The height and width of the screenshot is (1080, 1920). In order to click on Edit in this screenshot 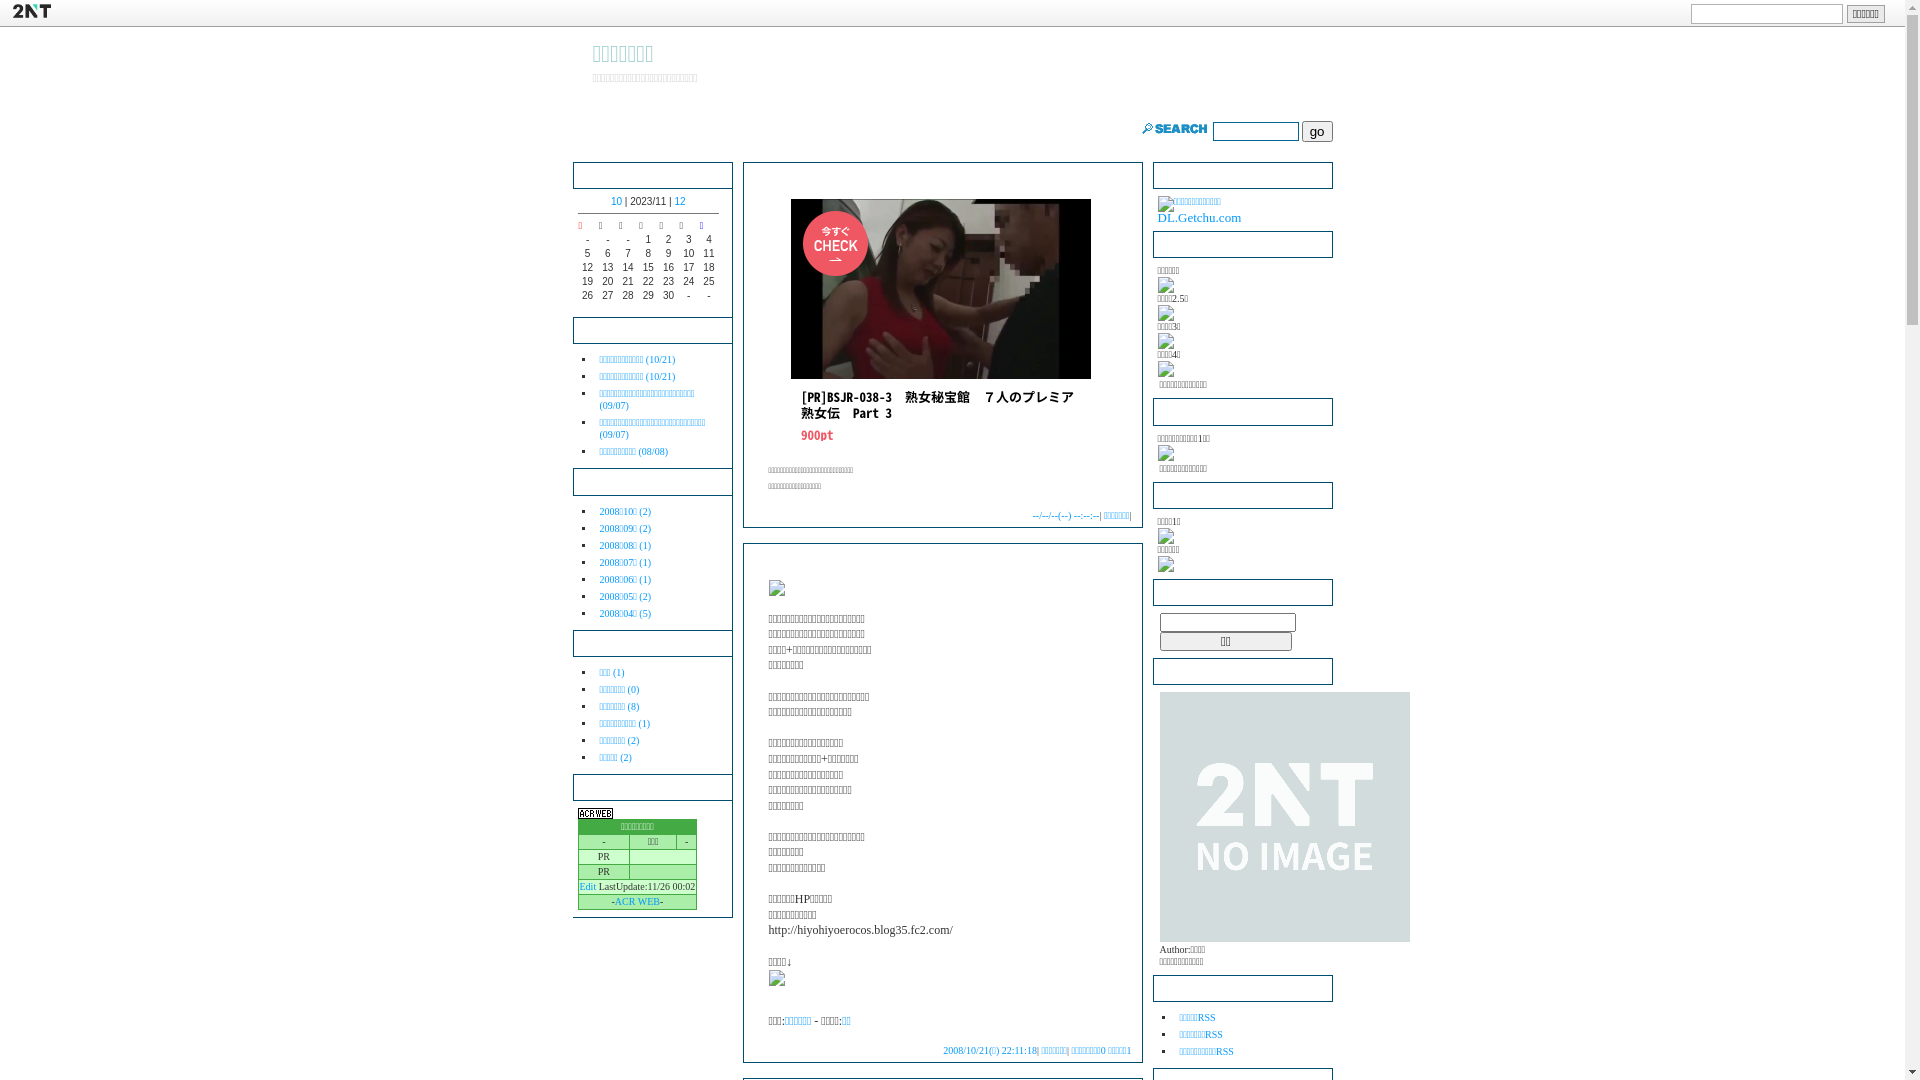, I will do `click(588, 886)`.